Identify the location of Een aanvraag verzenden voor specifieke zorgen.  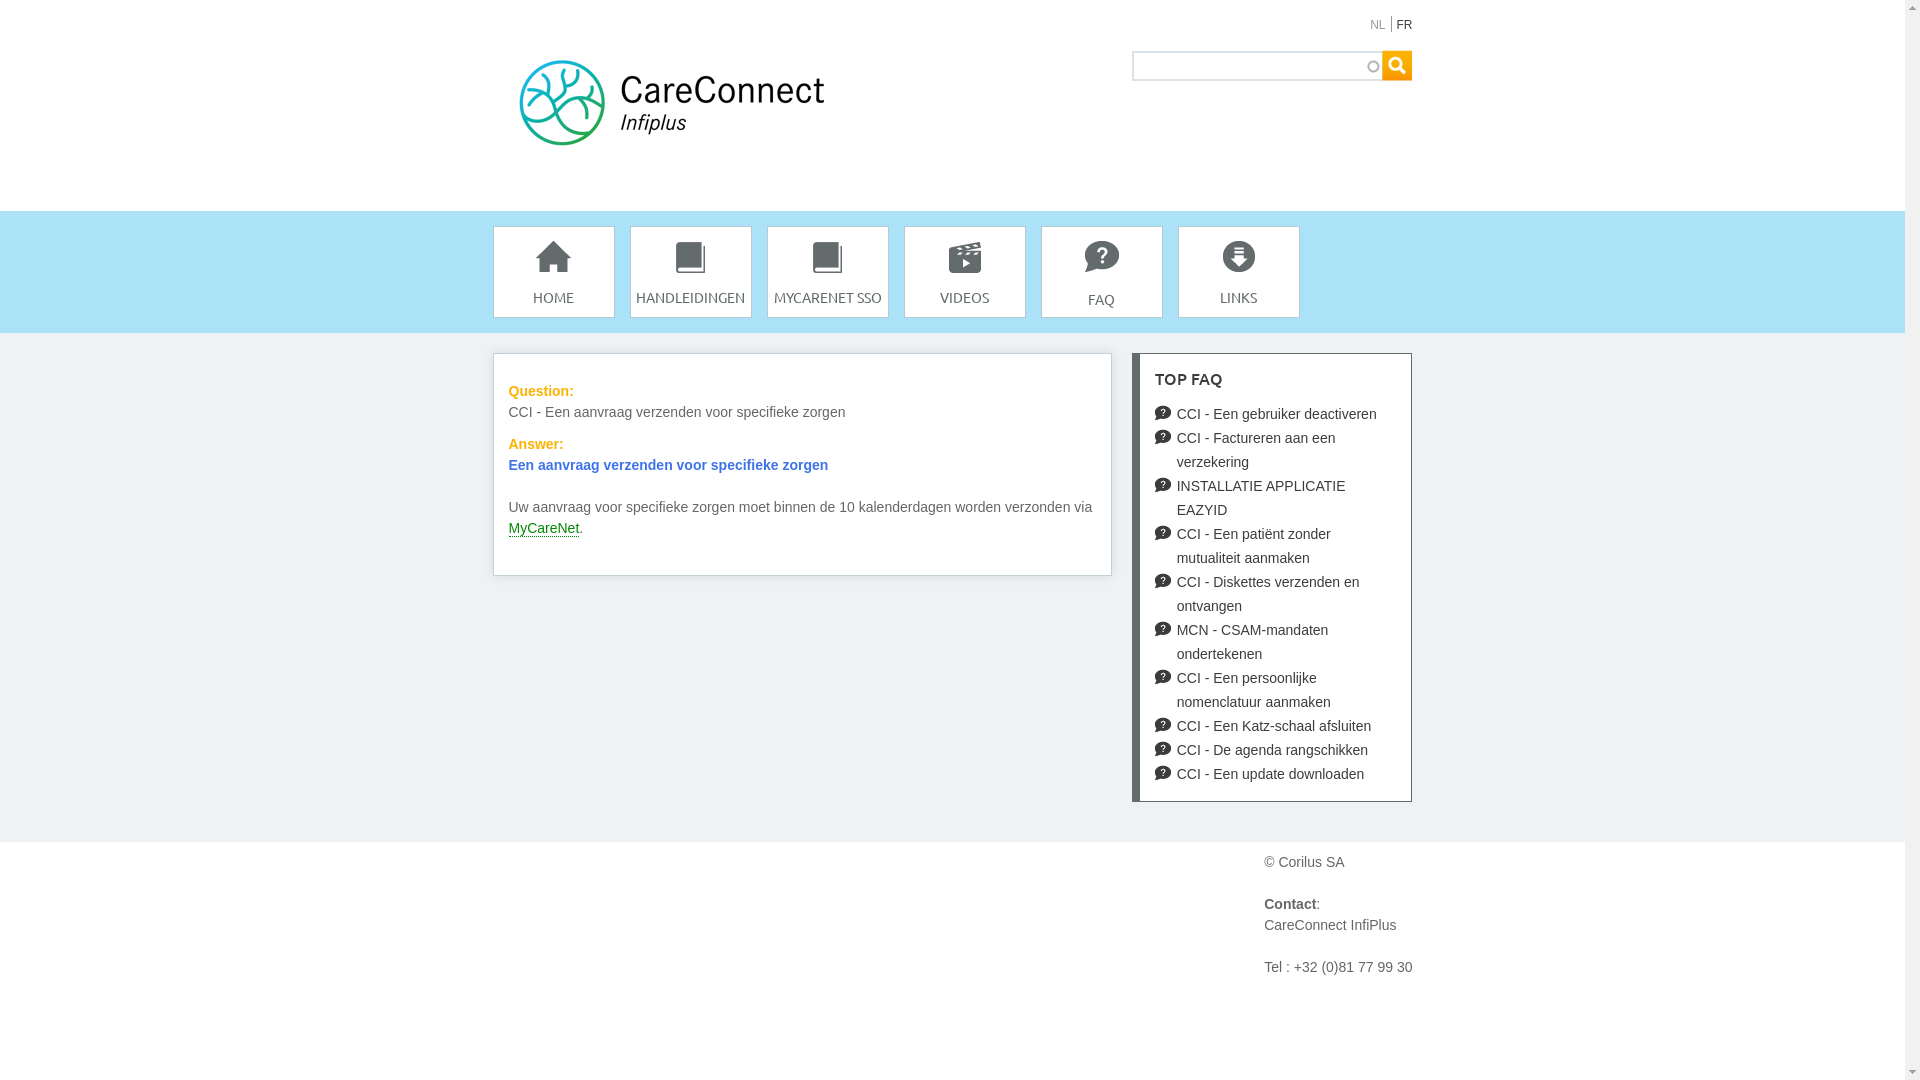
(668, 465).